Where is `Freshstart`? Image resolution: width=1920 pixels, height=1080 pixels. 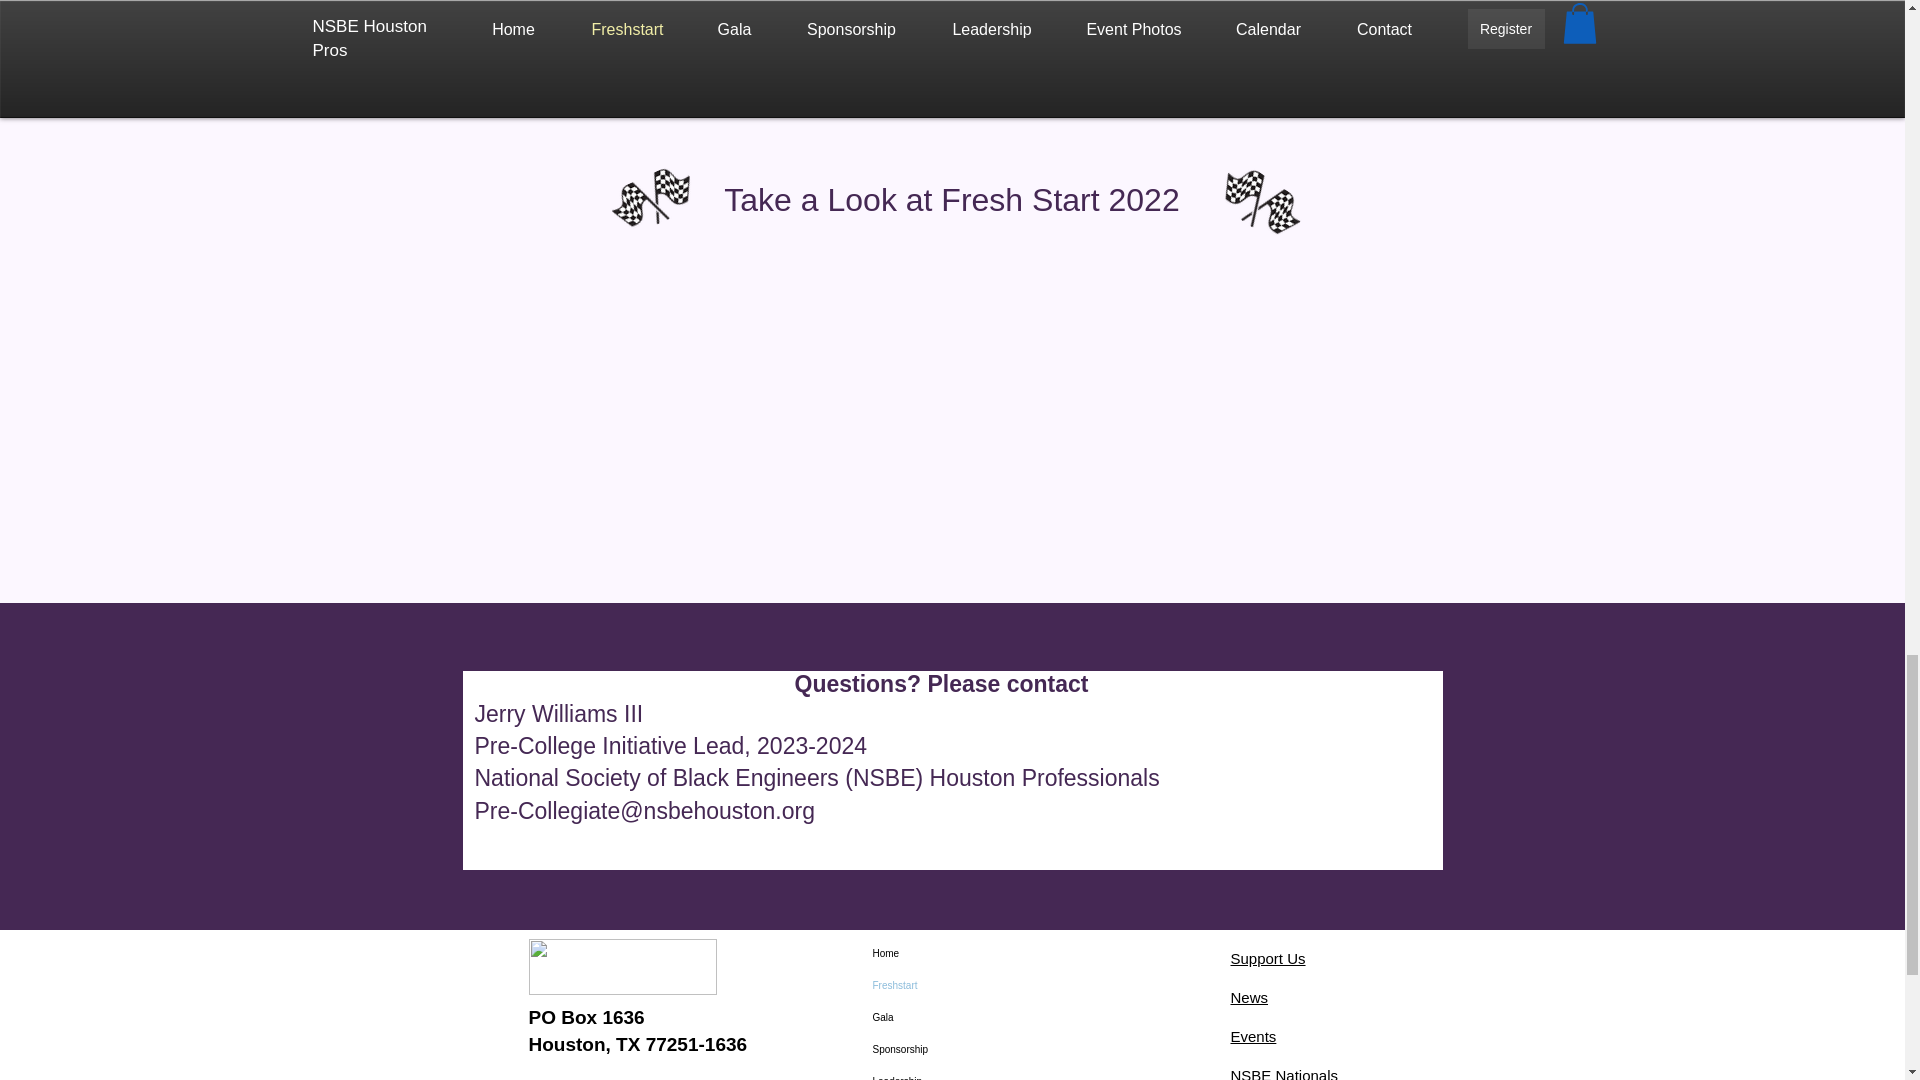
Freshstart is located at coordinates (965, 986).